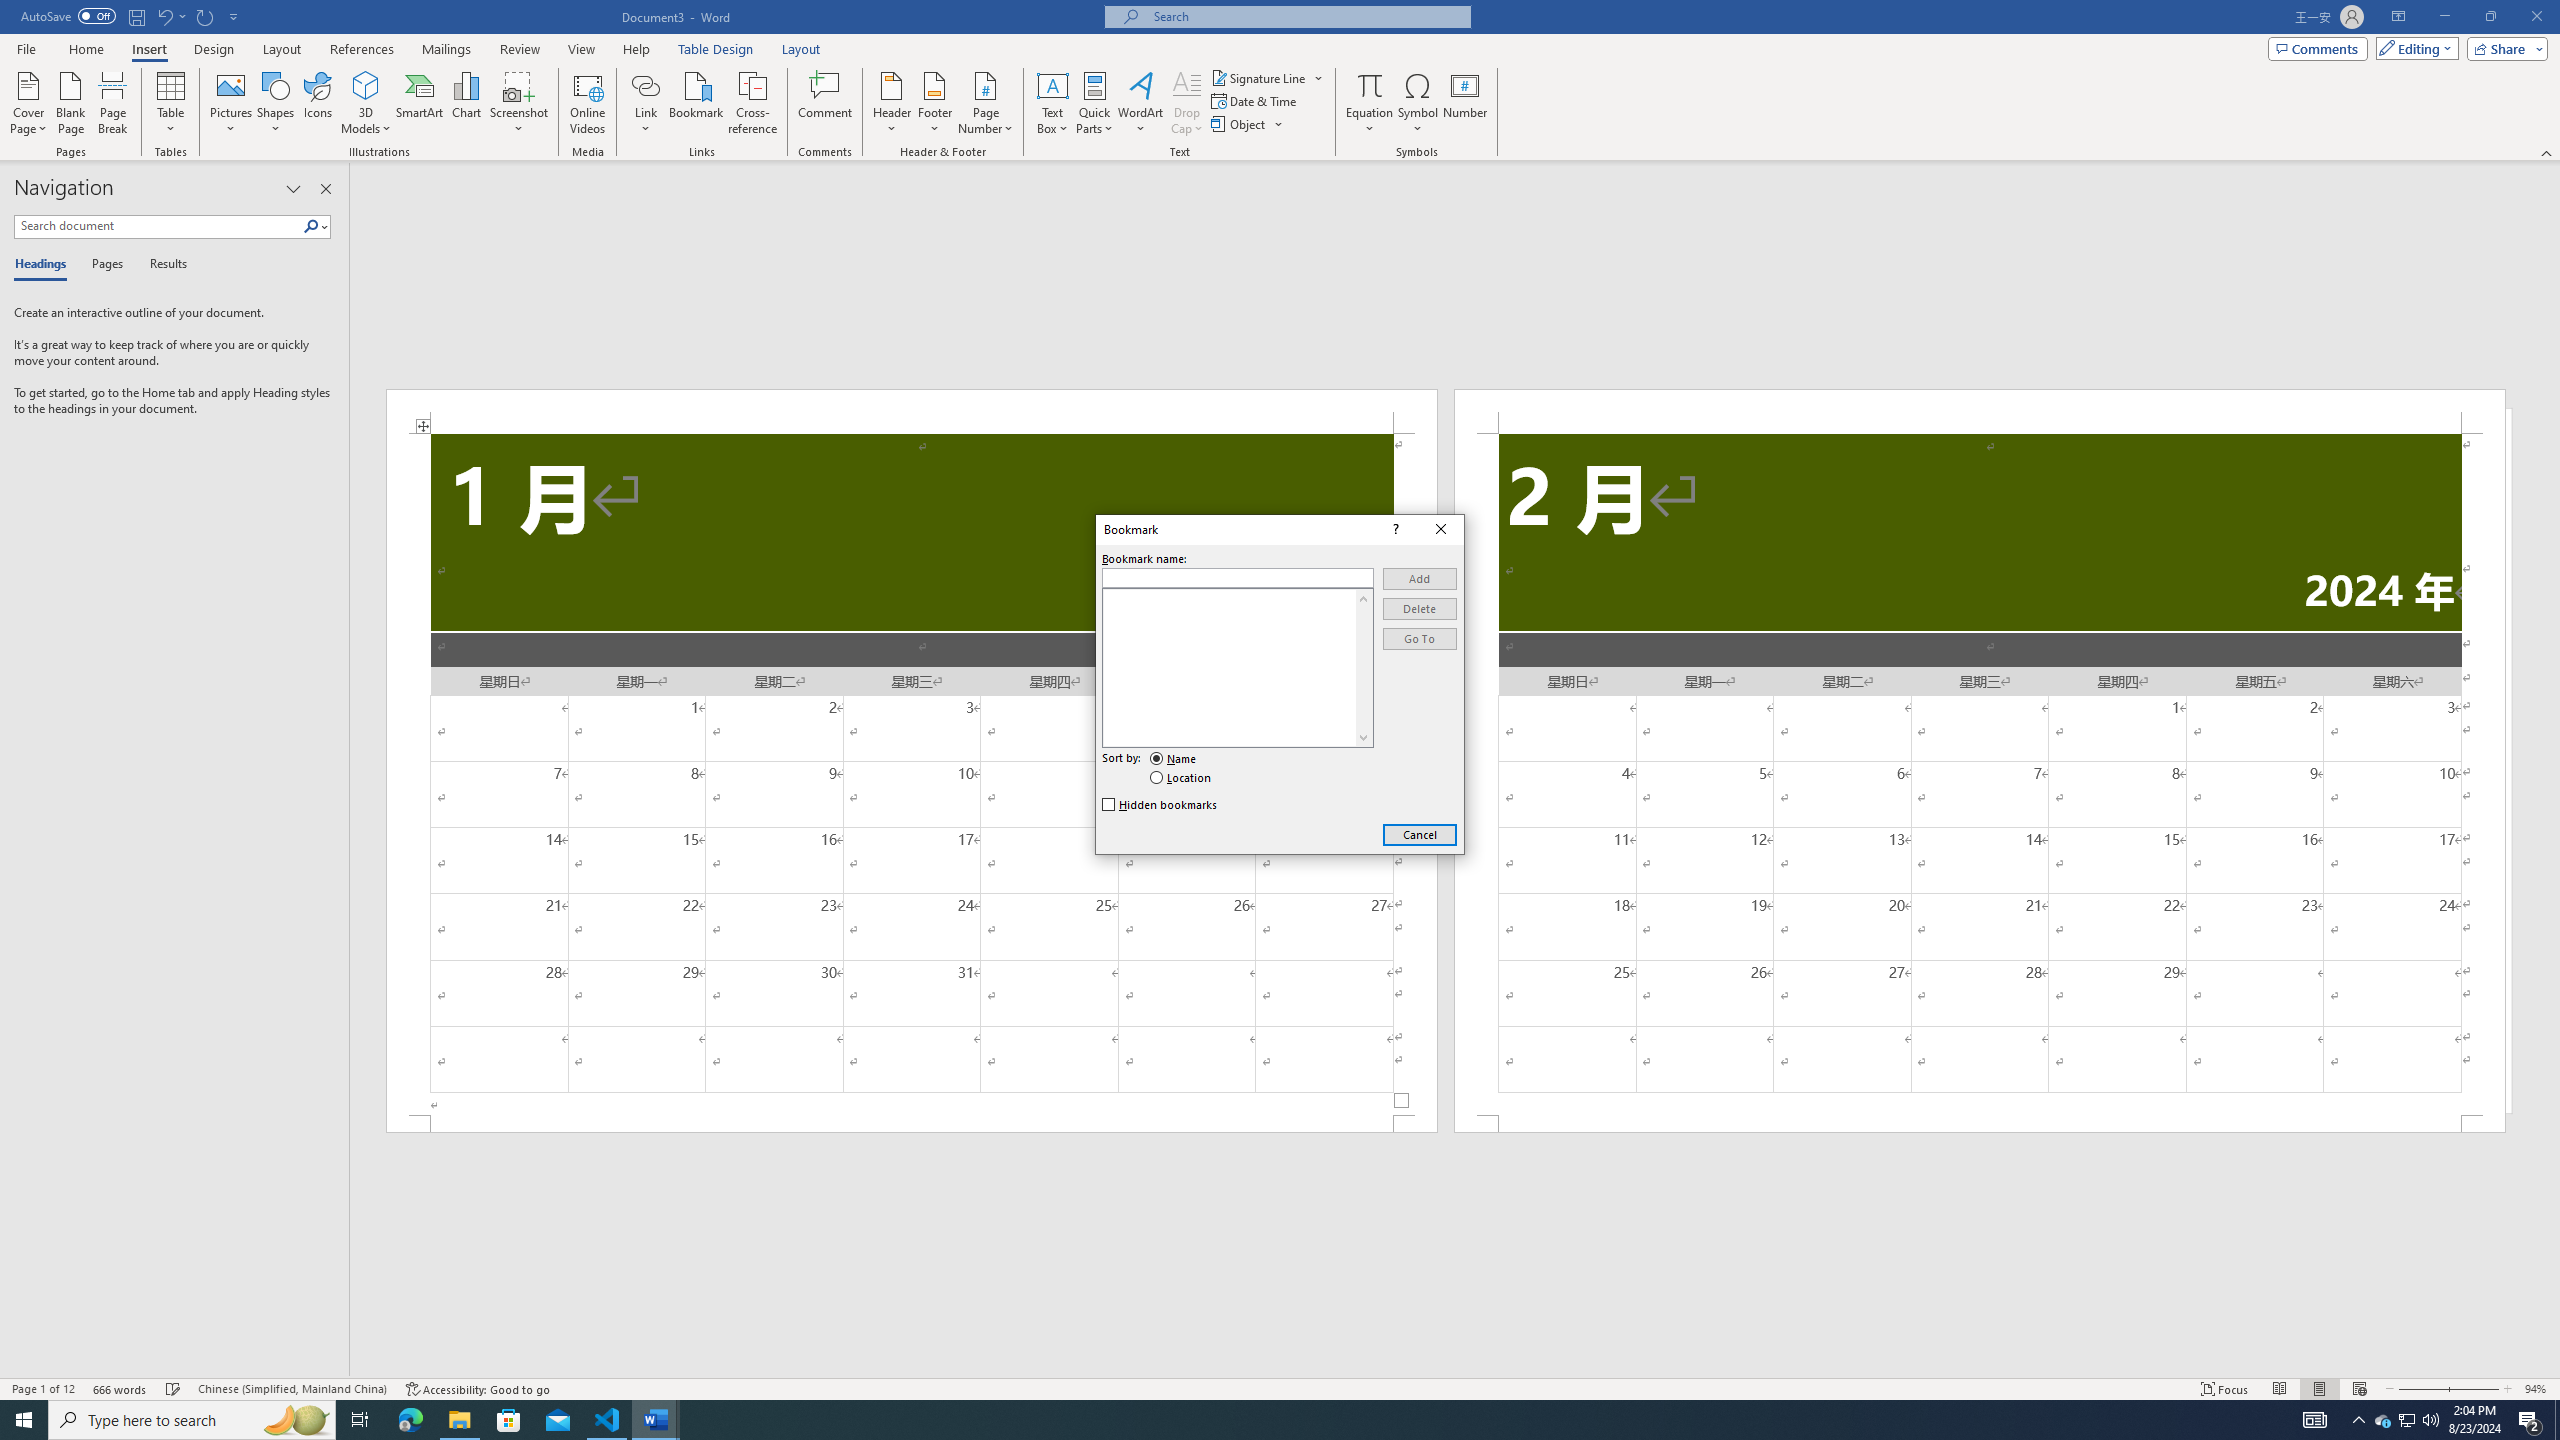 This screenshot has width=2560, height=1440. I want to click on Chart..., so click(466, 103).